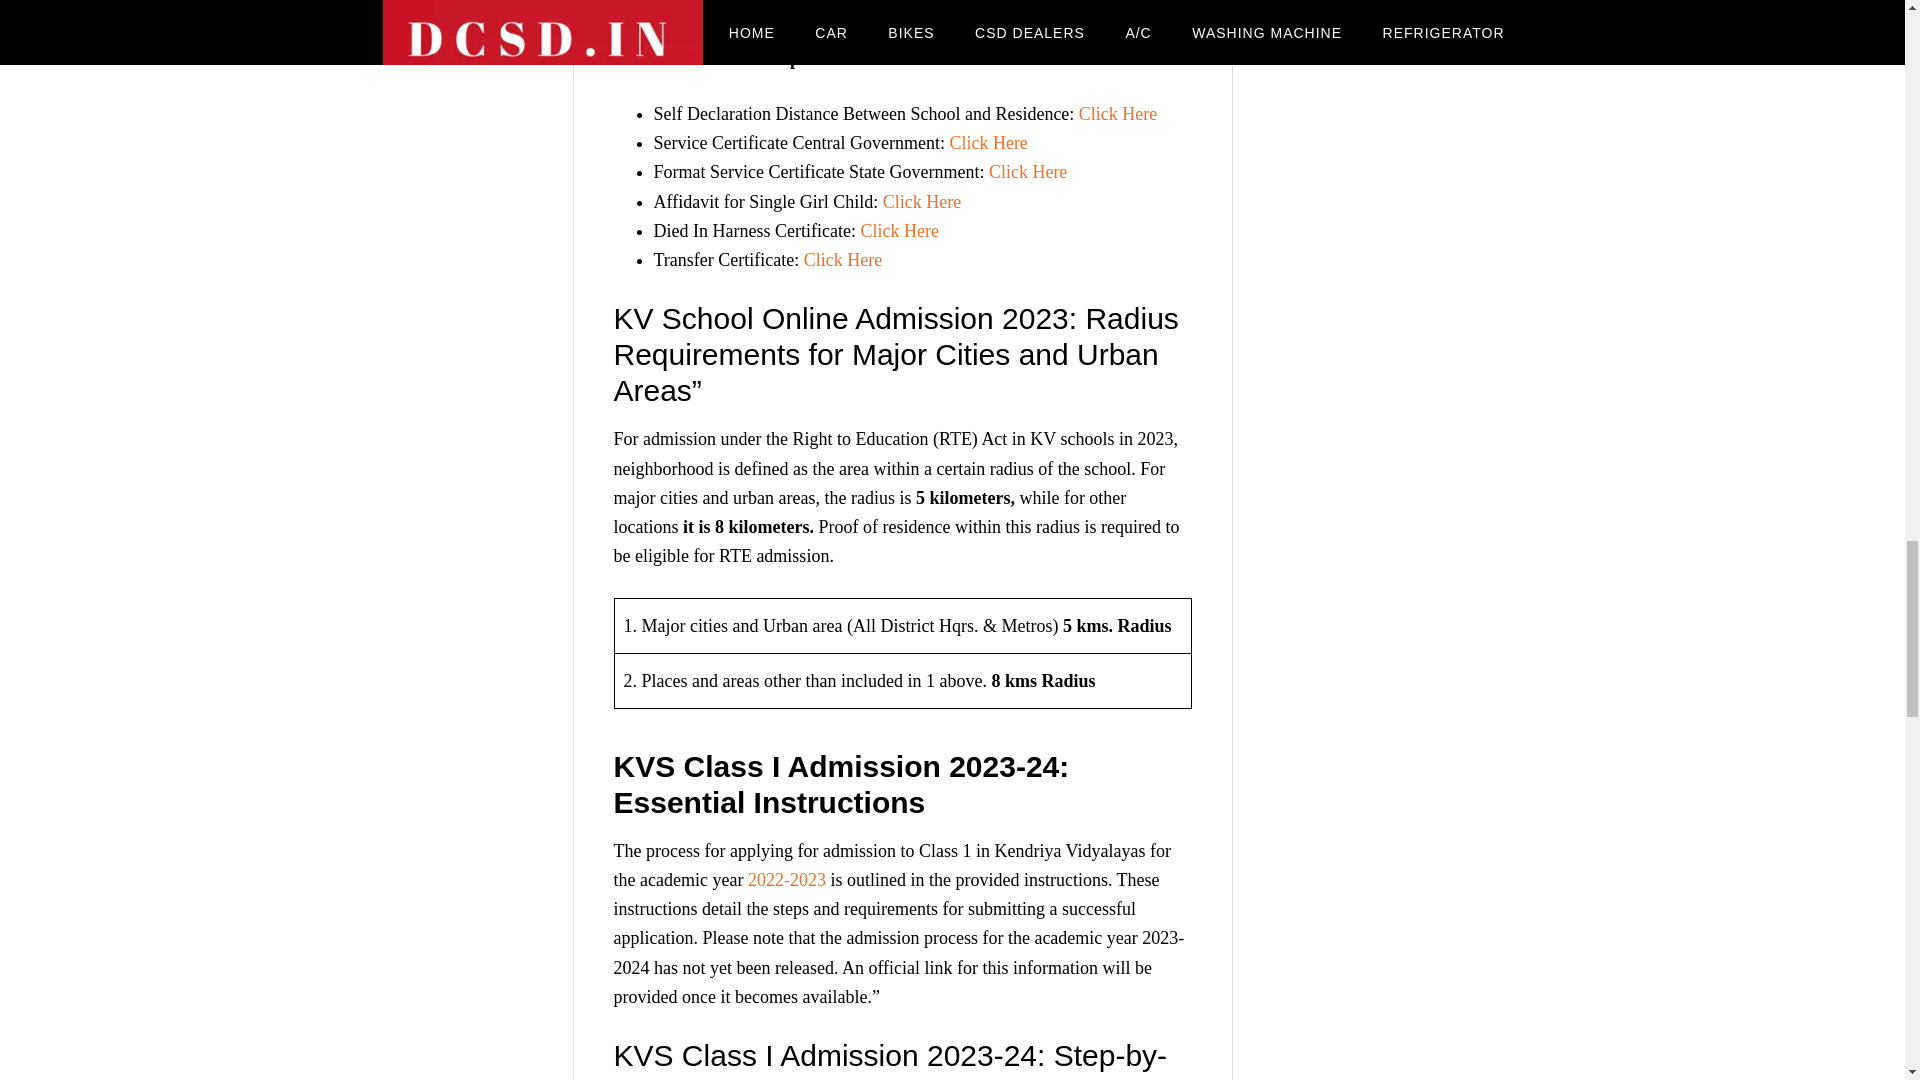 The image size is (1920, 1080). What do you see at coordinates (1118, 114) in the screenshot?
I see `Click Here` at bounding box center [1118, 114].